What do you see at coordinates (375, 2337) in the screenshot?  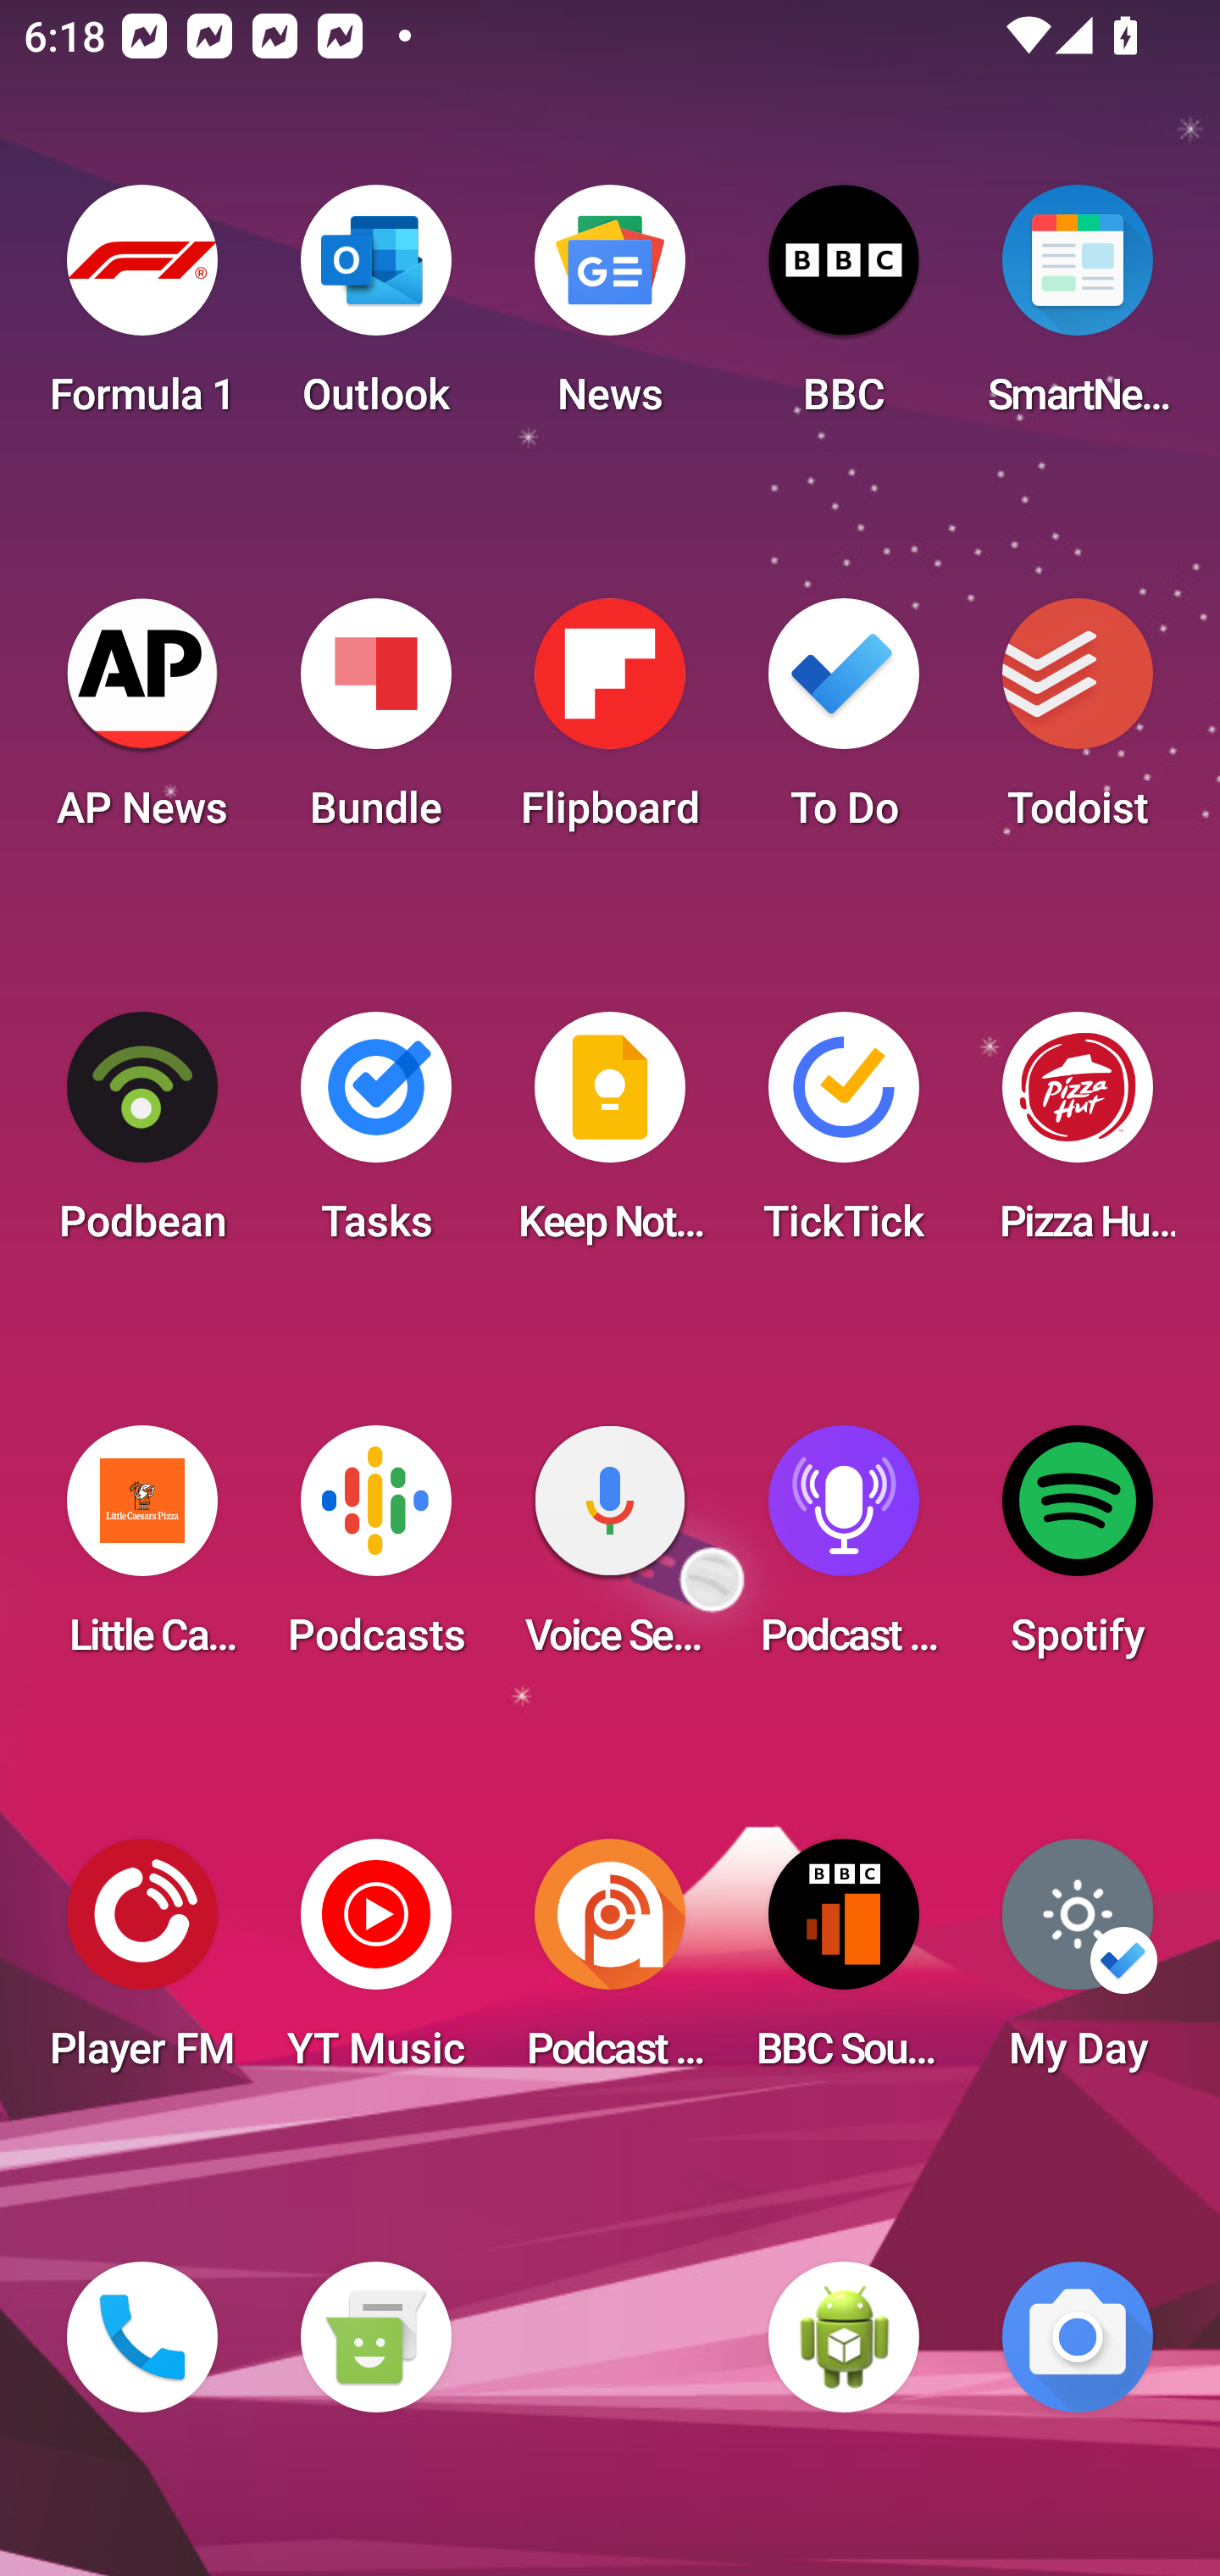 I see `Messaging` at bounding box center [375, 2337].